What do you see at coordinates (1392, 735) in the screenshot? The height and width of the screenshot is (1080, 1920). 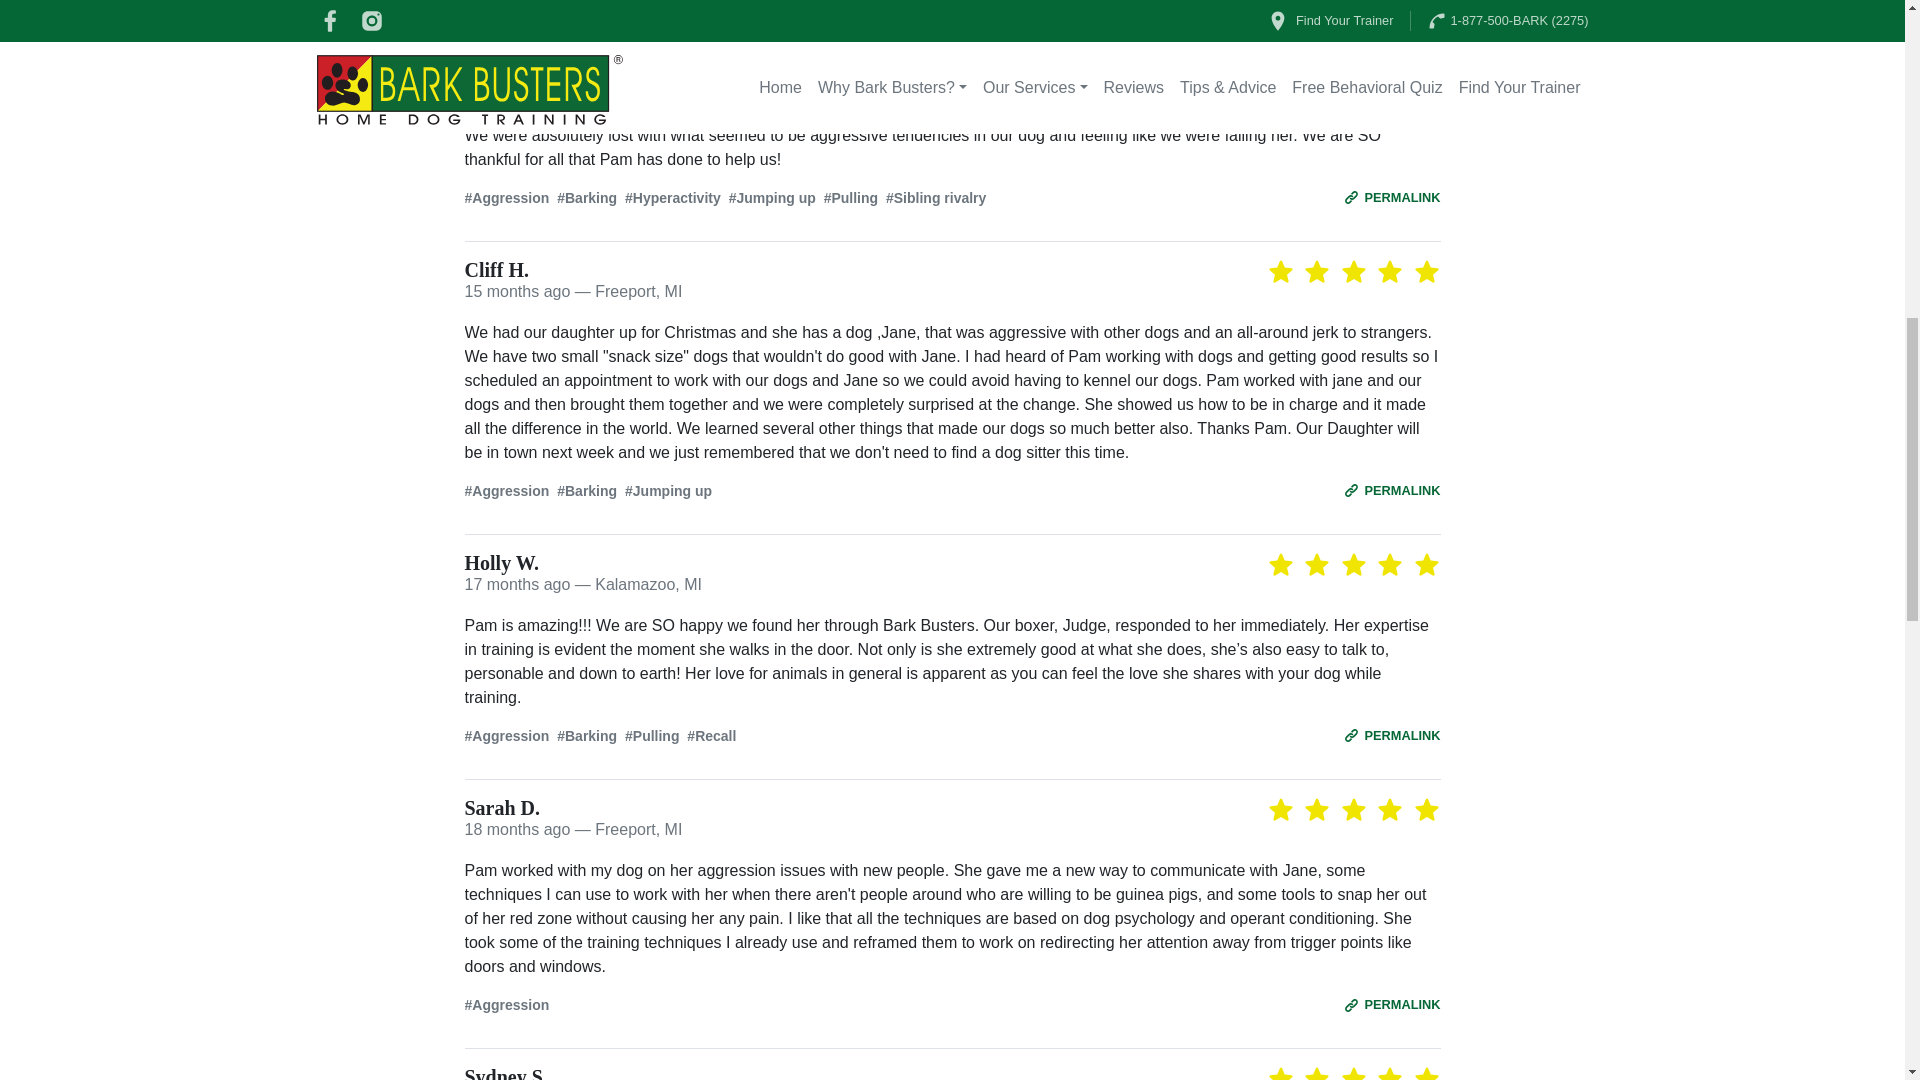 I see `PERMALINK` at bounding box center [1392, 735].